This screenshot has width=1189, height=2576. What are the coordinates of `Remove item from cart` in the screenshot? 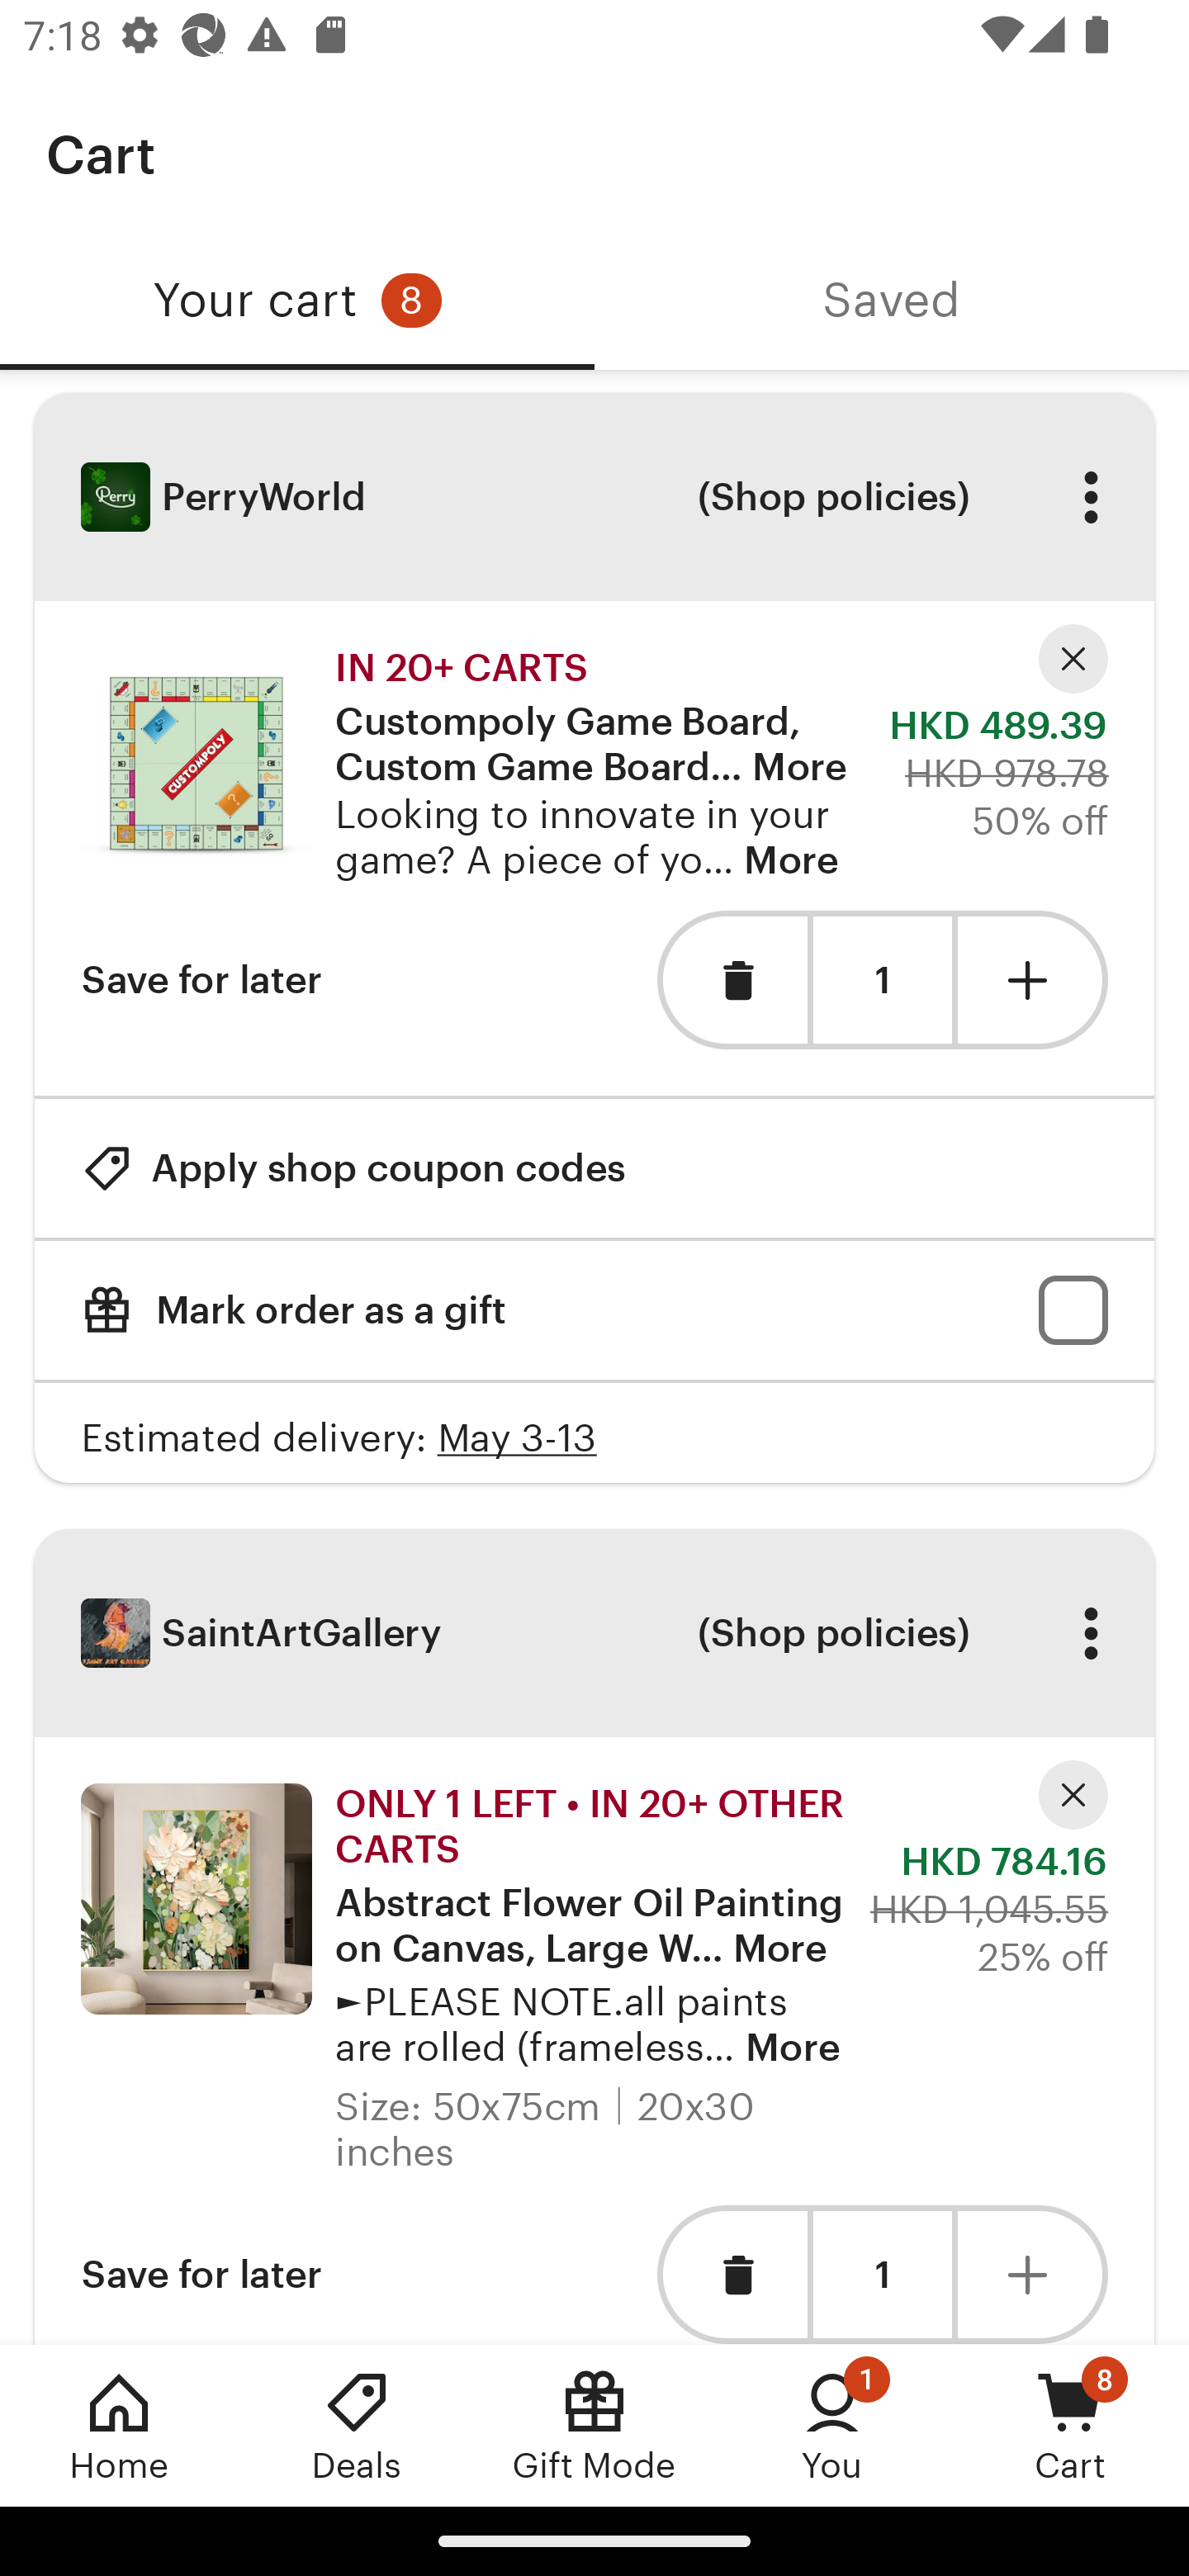 It's located at (732, 2274).